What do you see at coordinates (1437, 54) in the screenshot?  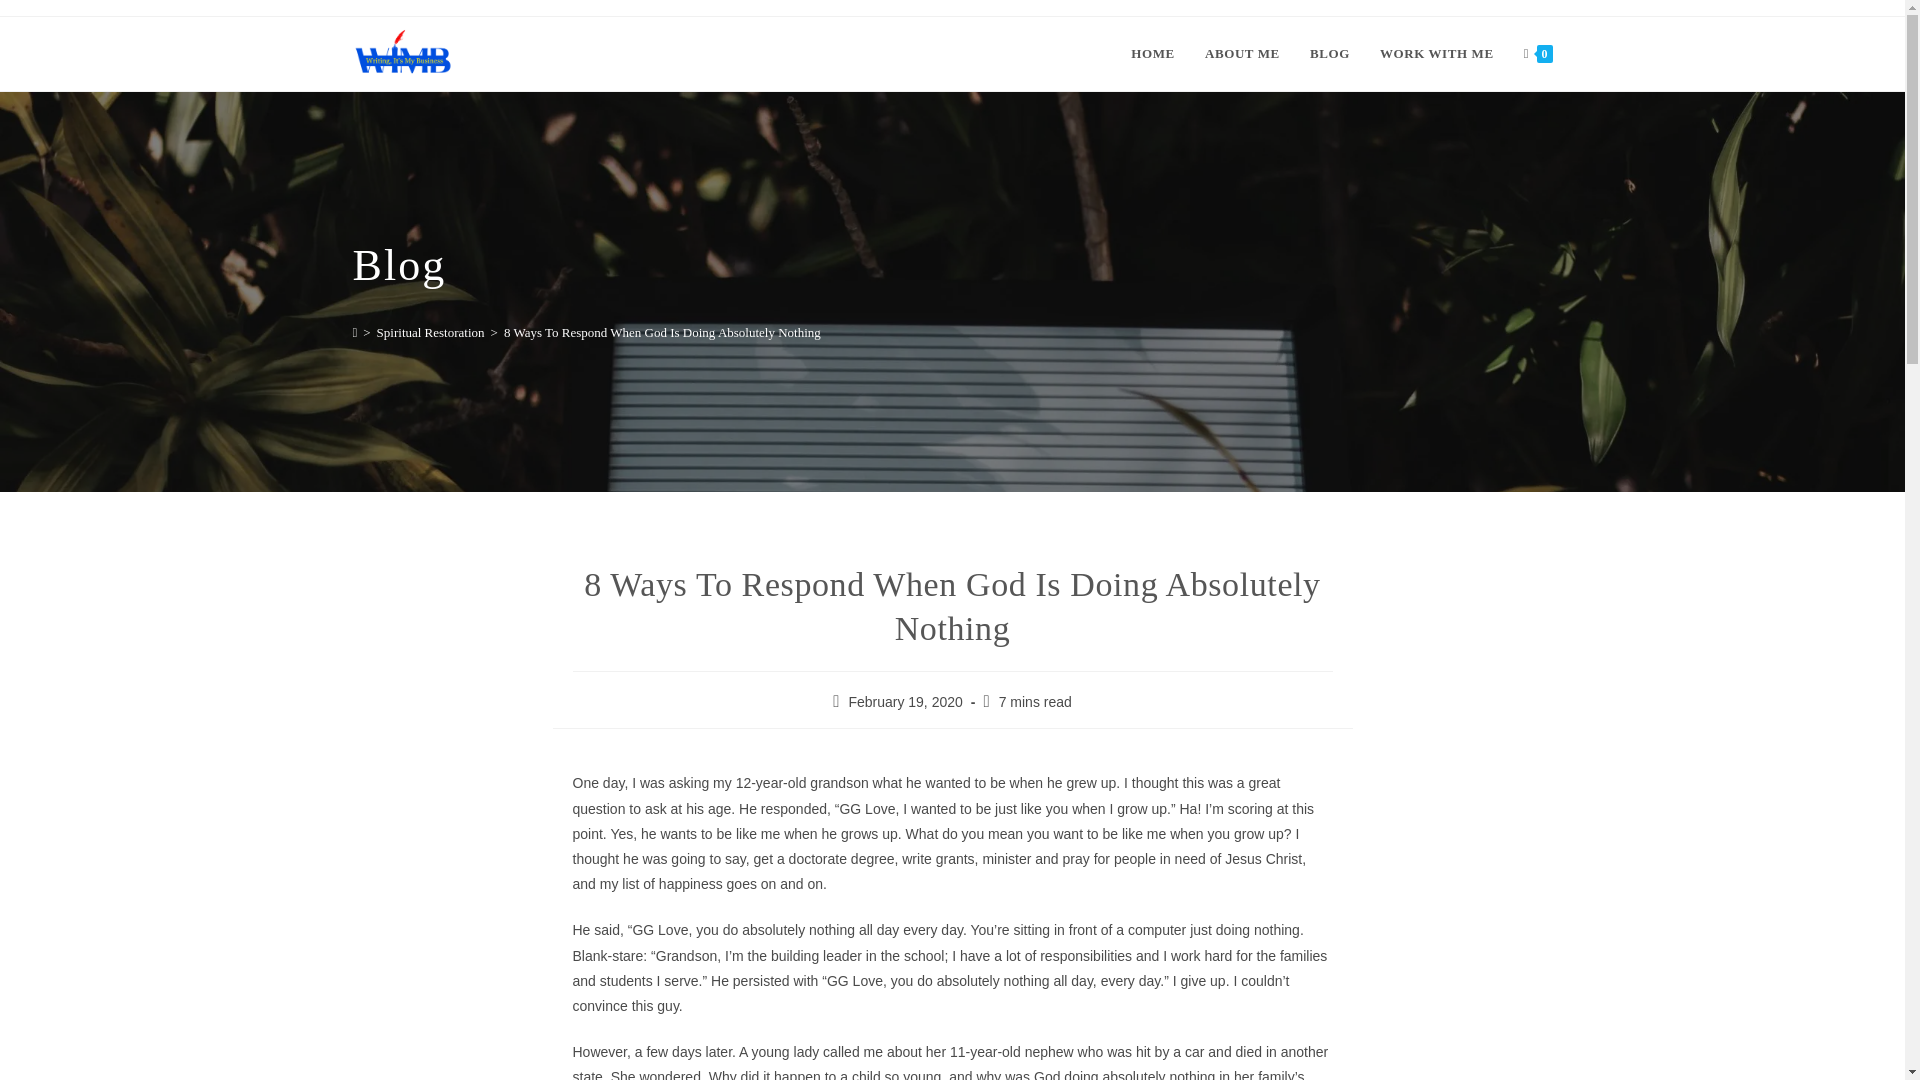 I see `WORK WITH ME` at bounding box center [1437, 54].